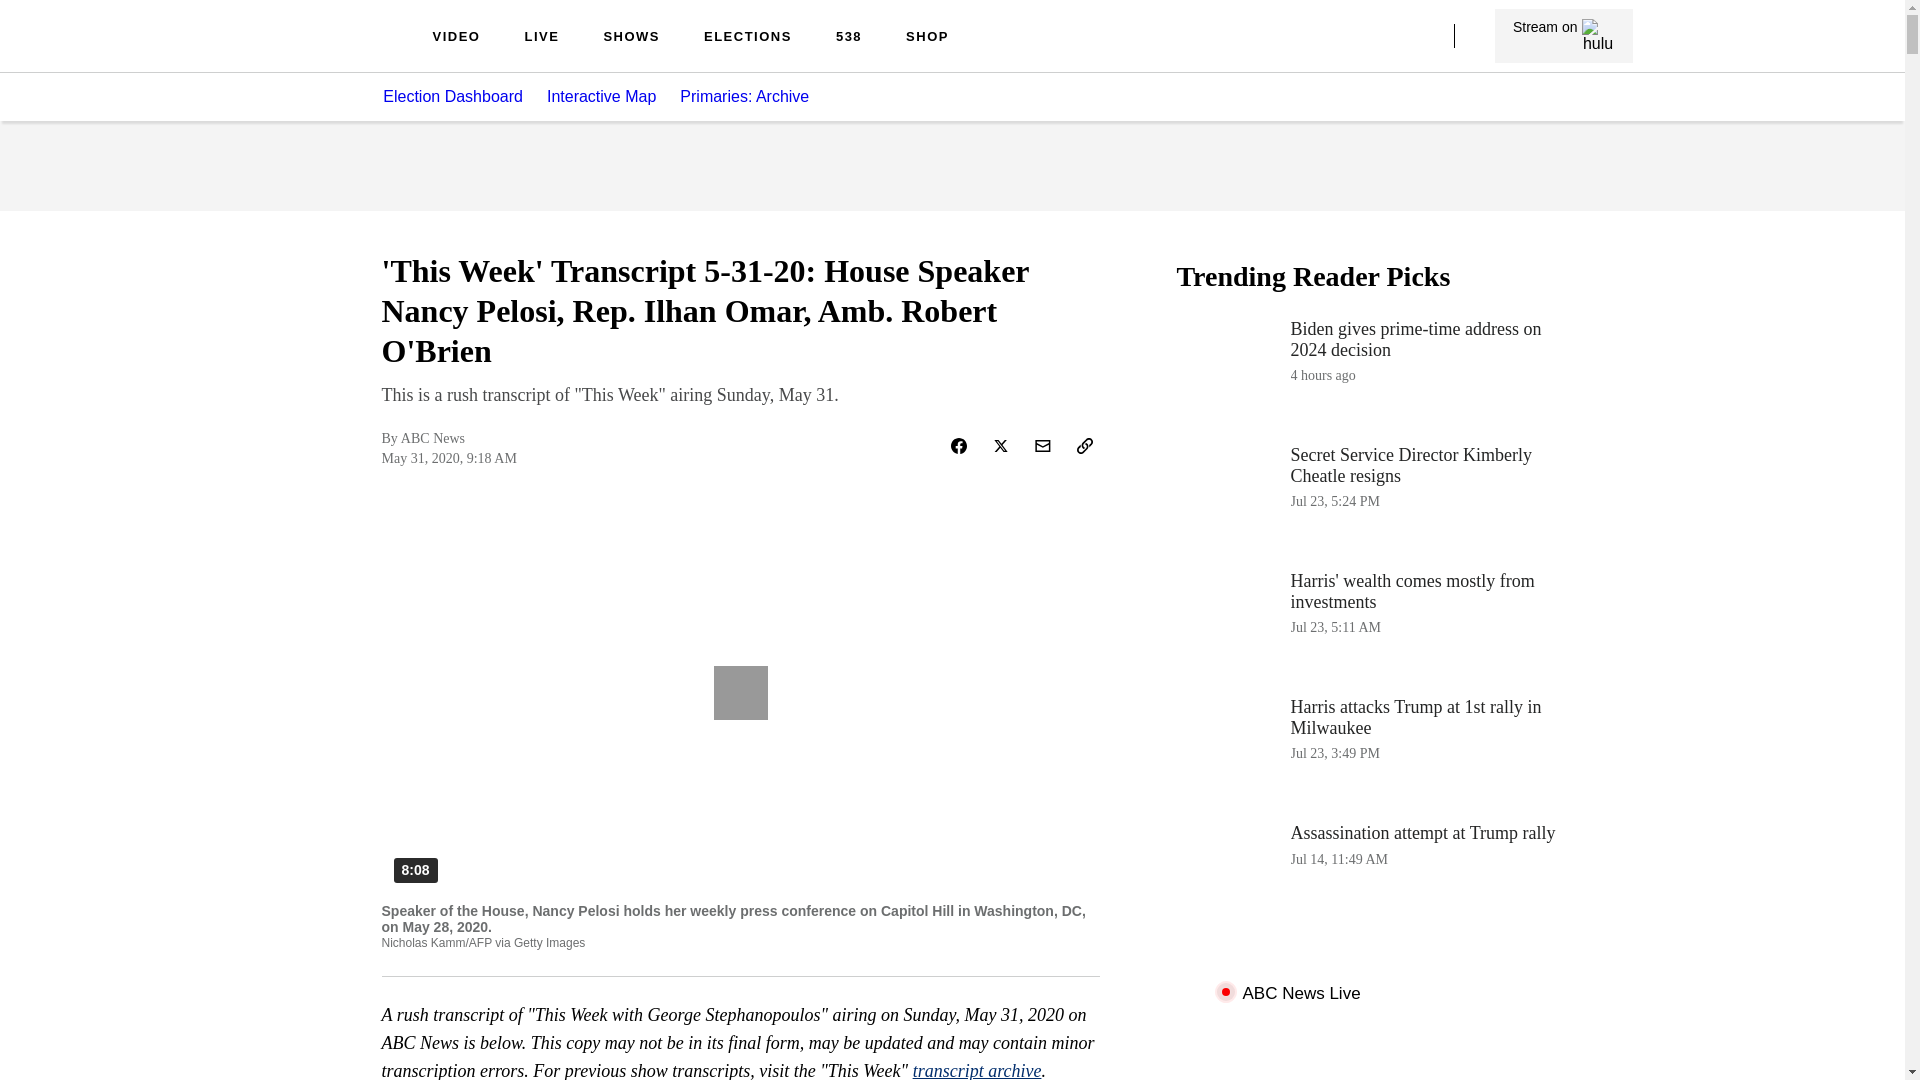 The height and width of the screenshot is (1080, 1920). What do you see at coordinates (1376, 622) in the screenshot?
I see `Primaries: Archive` at bounding box center [1376, 622].